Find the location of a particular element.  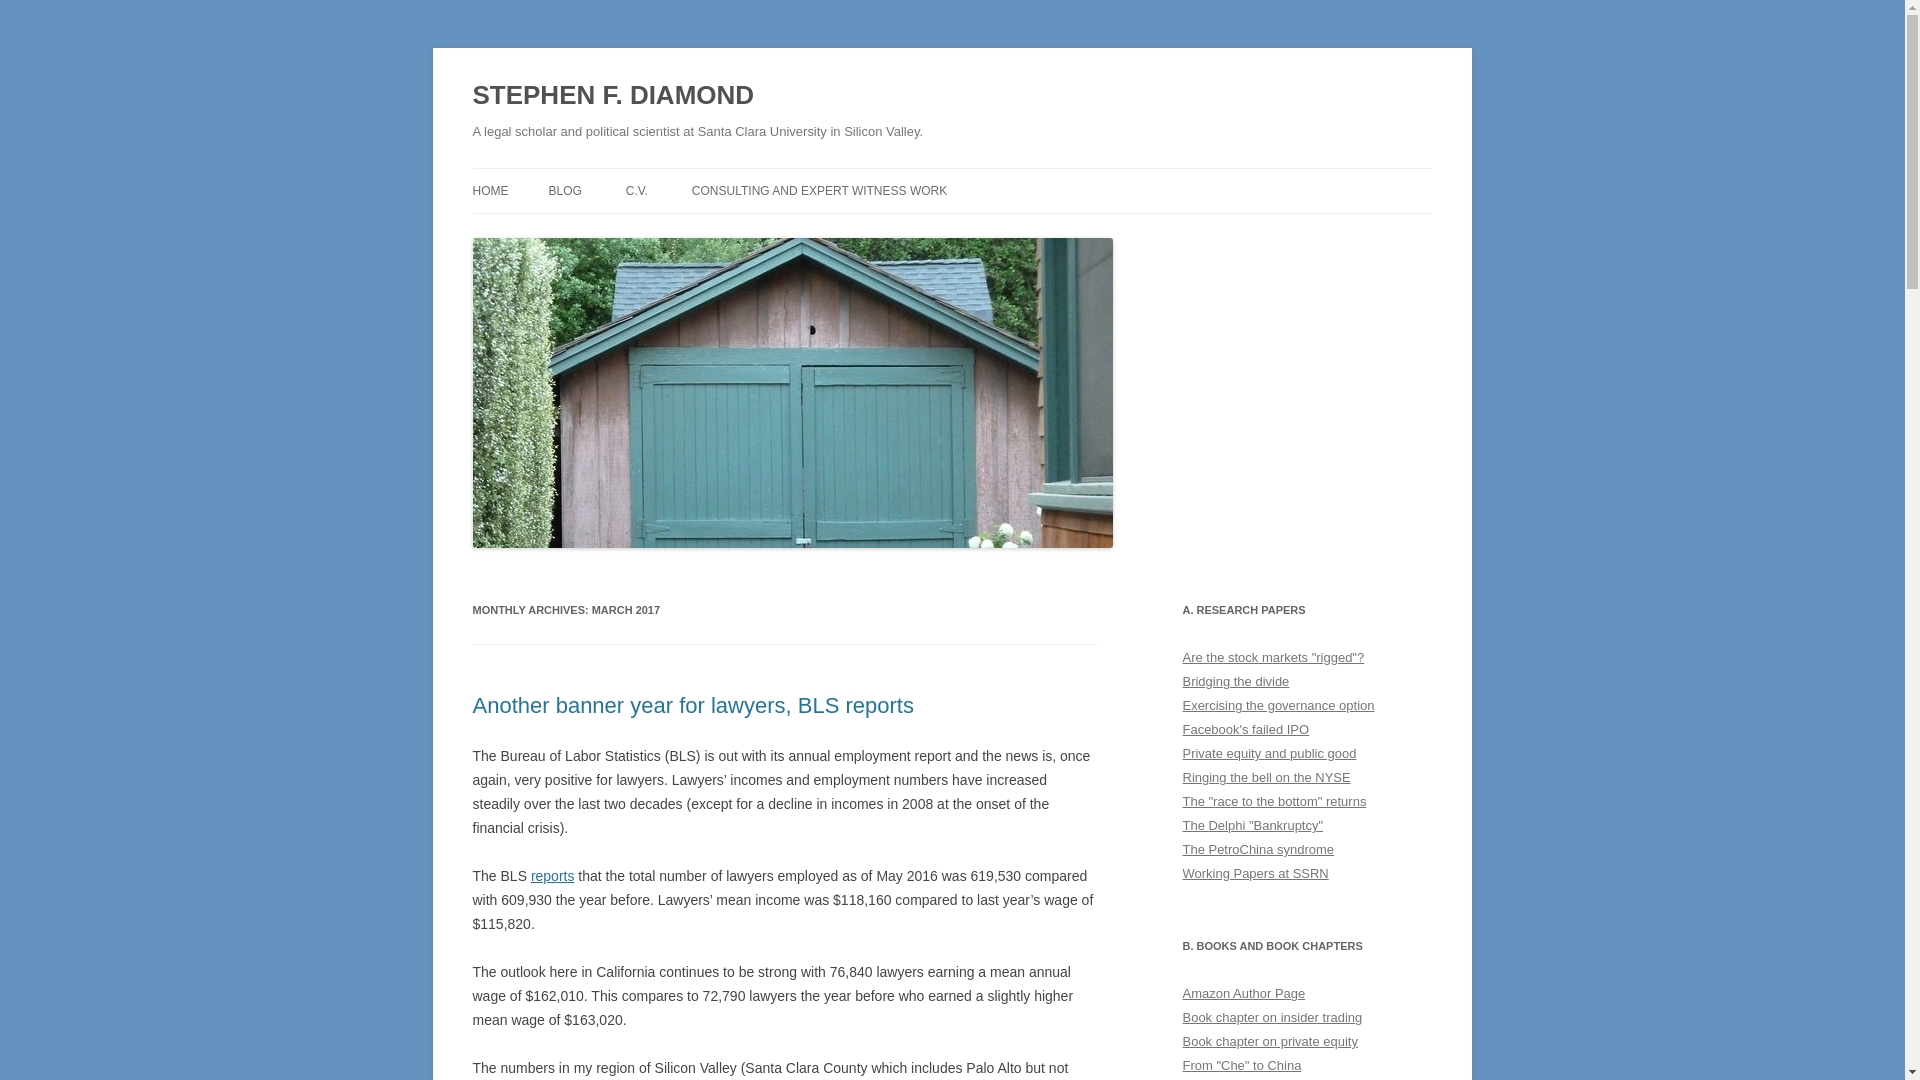

Exercising the governance option is located at coordinates (1278, 704).